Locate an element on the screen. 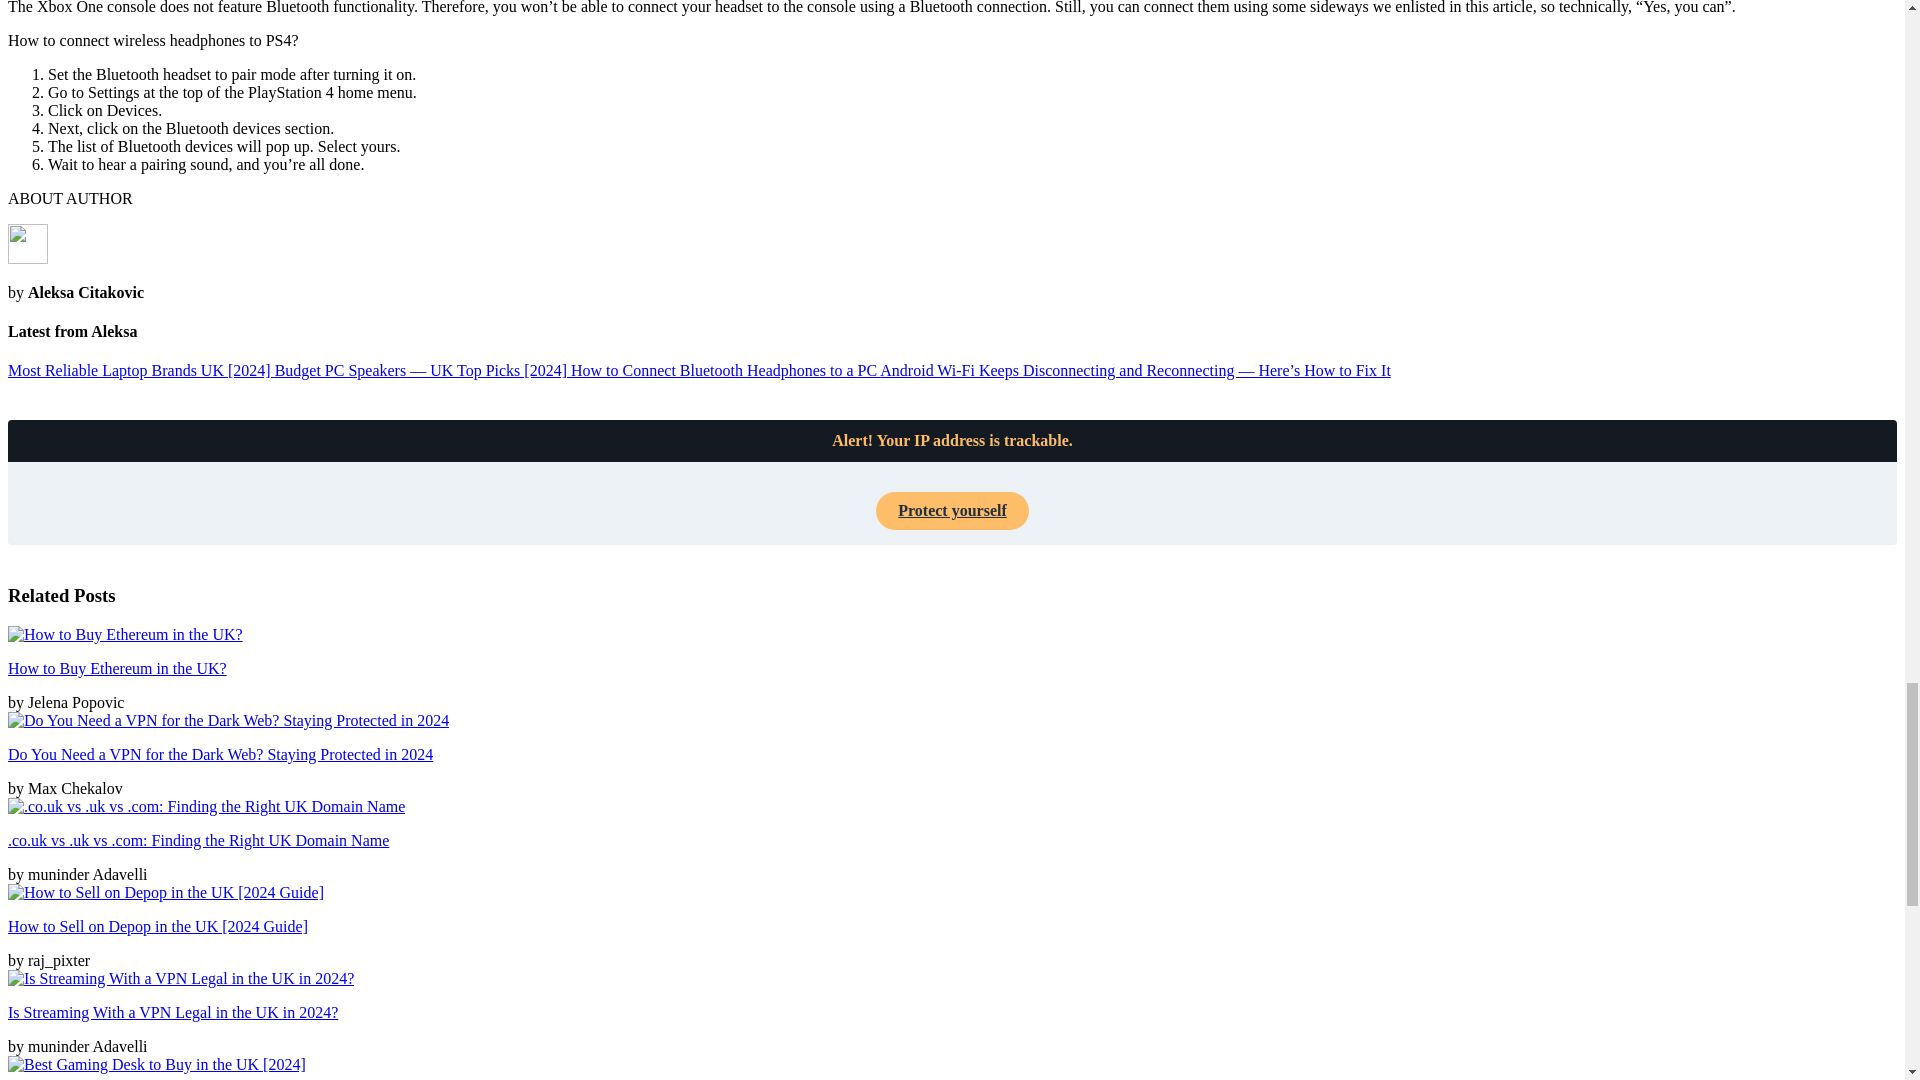 The width and height of the screenshot is (1920, 1080). Is Streaming With a VPN Legal in the UK in 2024? is located at coordinates (172, 1012).